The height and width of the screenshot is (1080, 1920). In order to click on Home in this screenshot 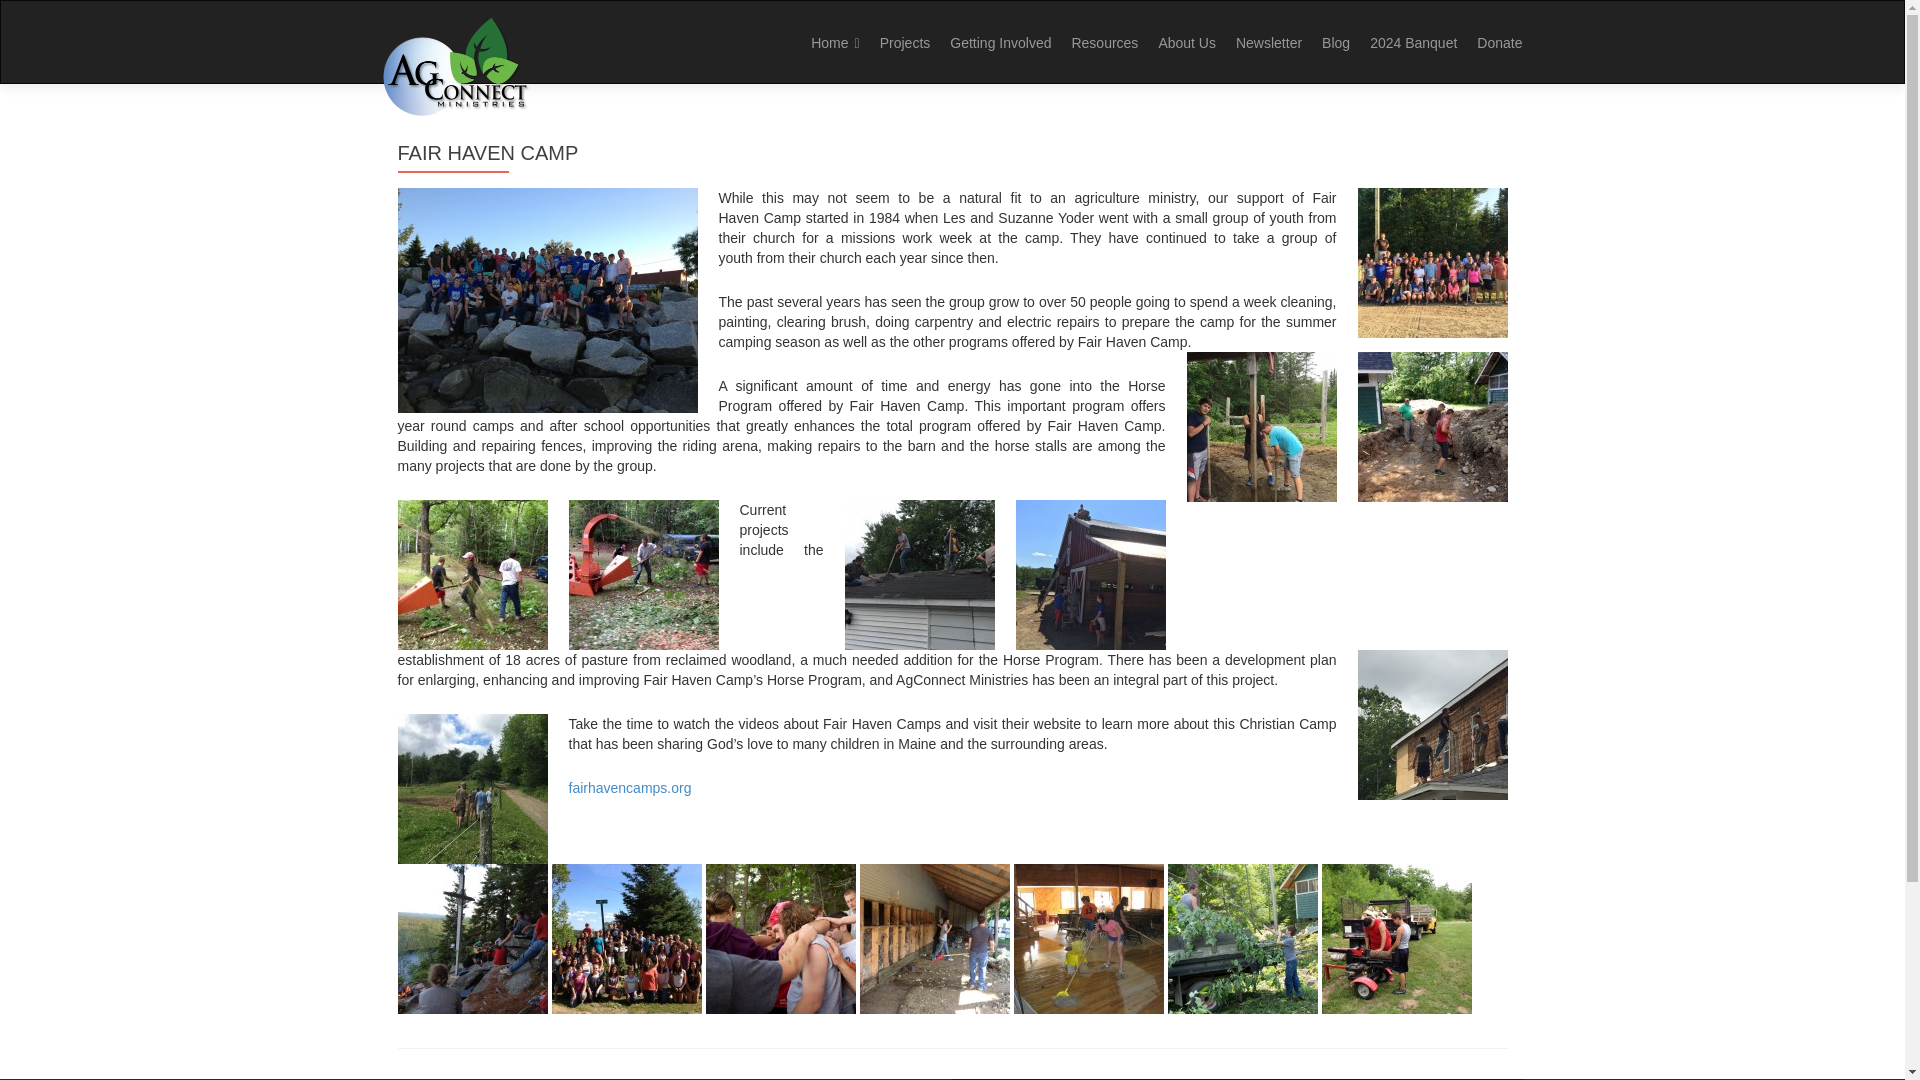, I will do `click(834, 42)`.